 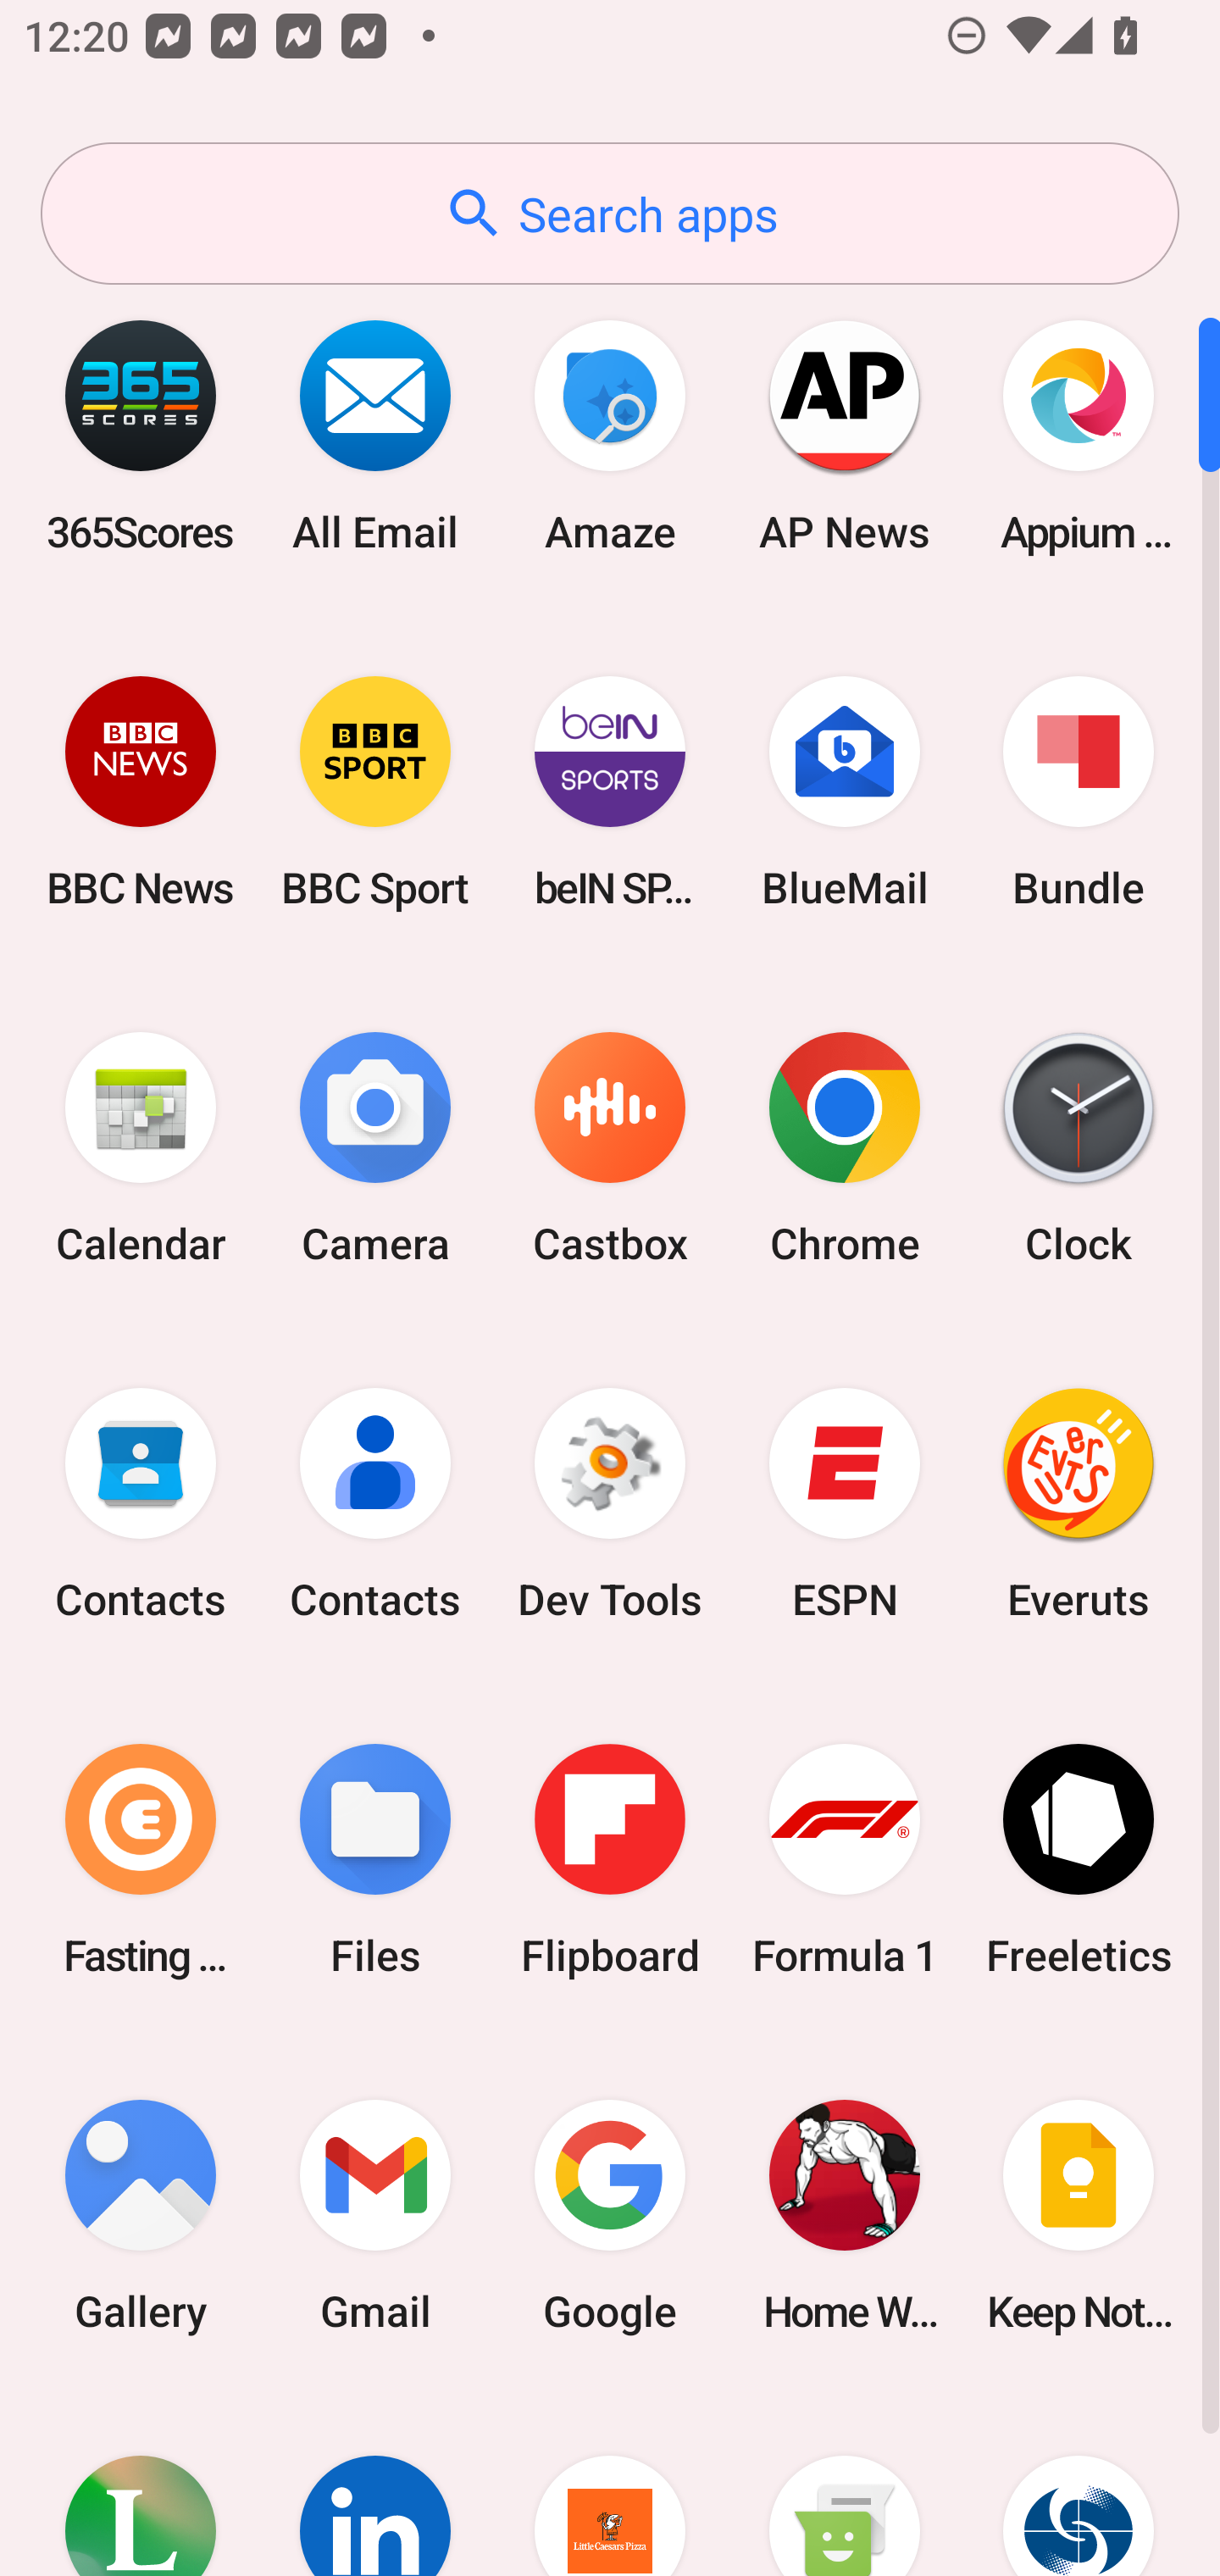 I want to click on BlueMail, so click(x=844, y=791).